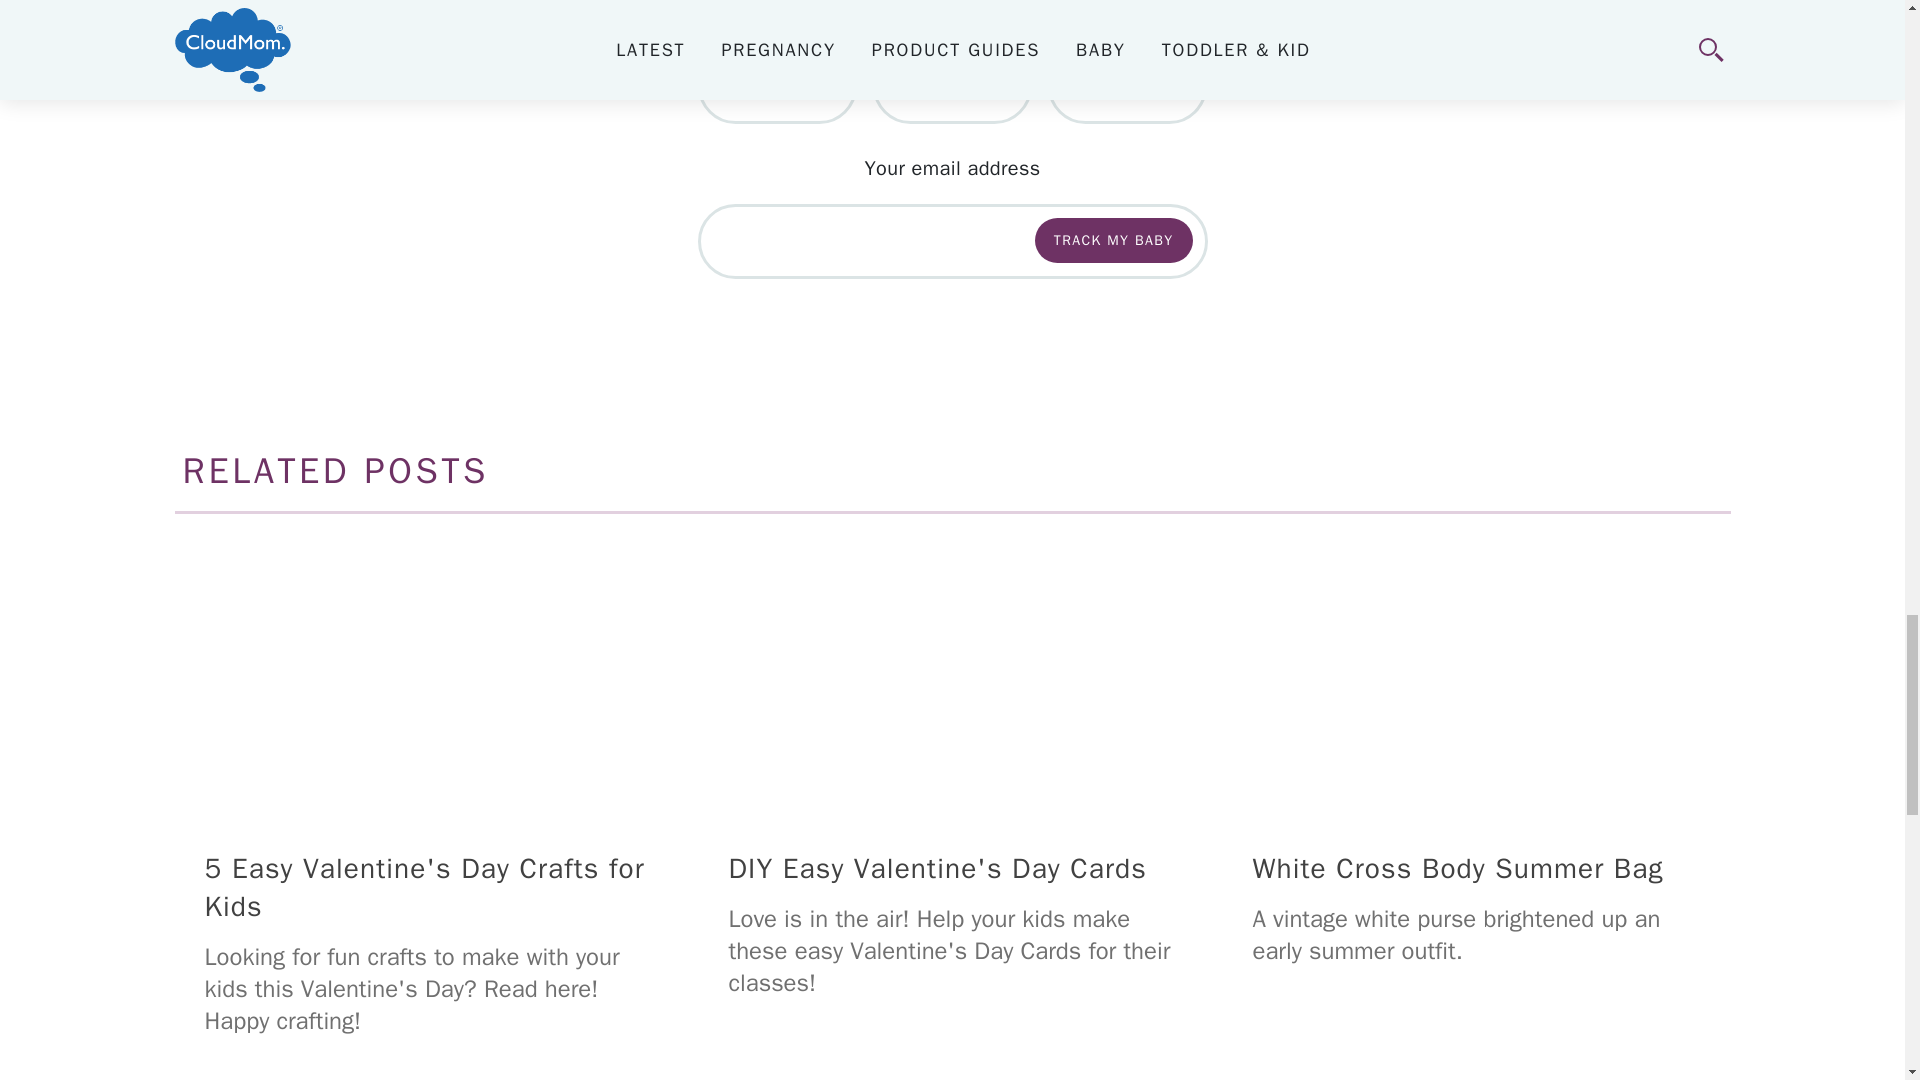  I want to click on 5 Easy Valentine's Day Crafts for Kids, so click(428, 676).